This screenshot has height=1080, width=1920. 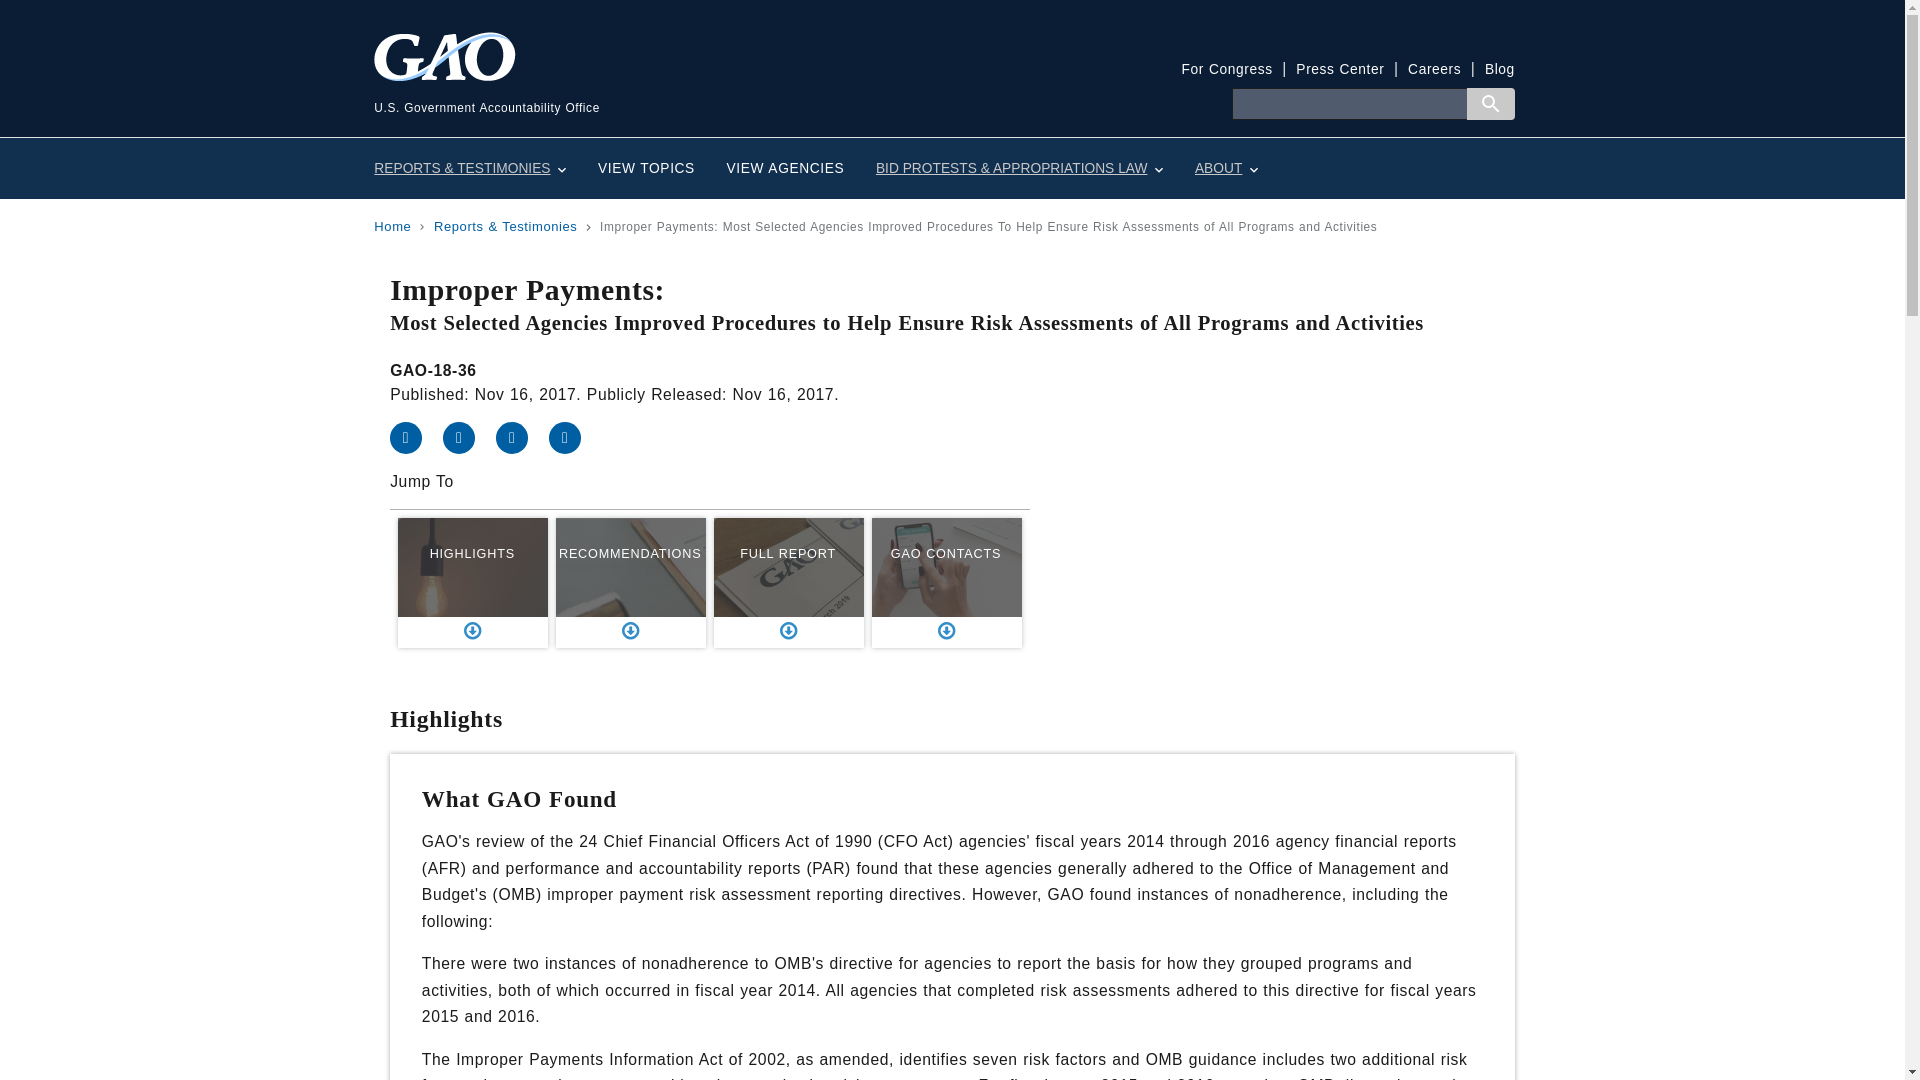 I want to click on Share by email, so click(x=573, y=437).